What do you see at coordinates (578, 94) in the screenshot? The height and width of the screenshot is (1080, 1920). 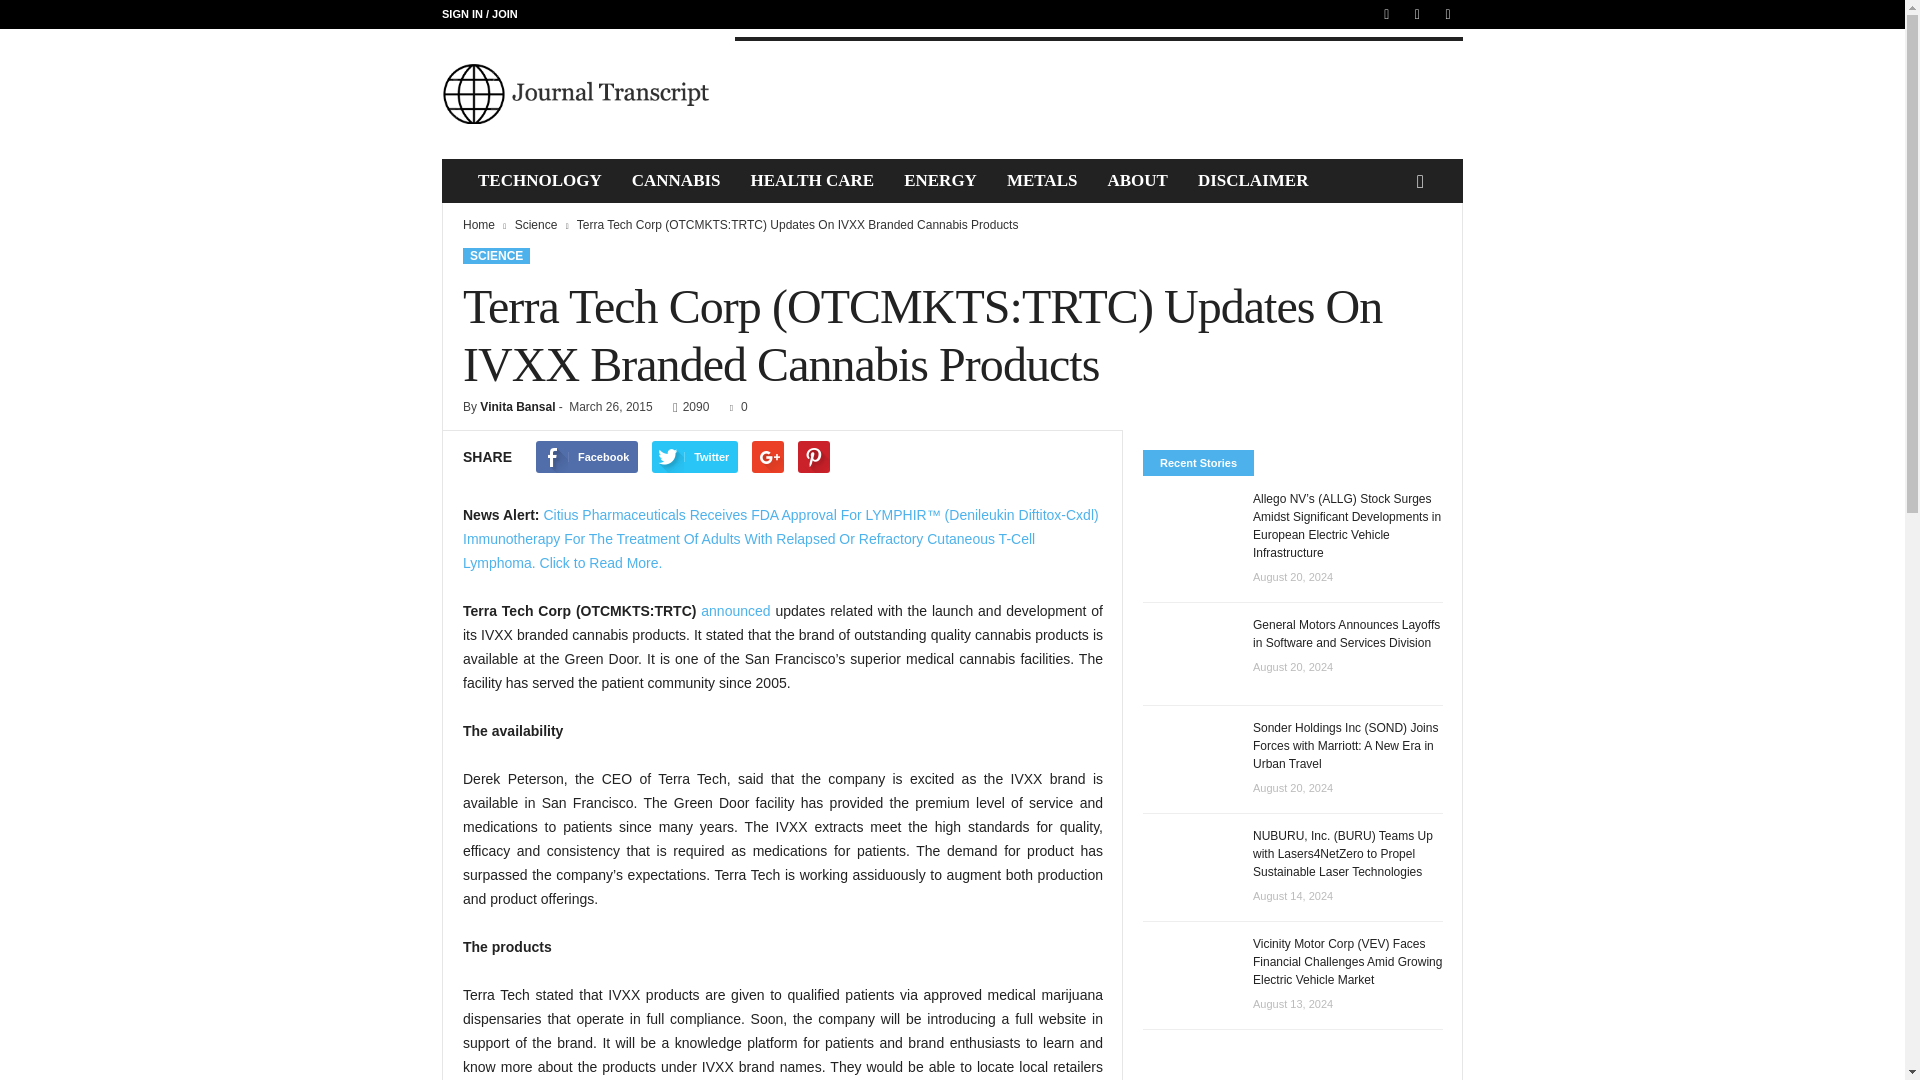 I see `Journal Transcript` at bounding box center [578, 94].